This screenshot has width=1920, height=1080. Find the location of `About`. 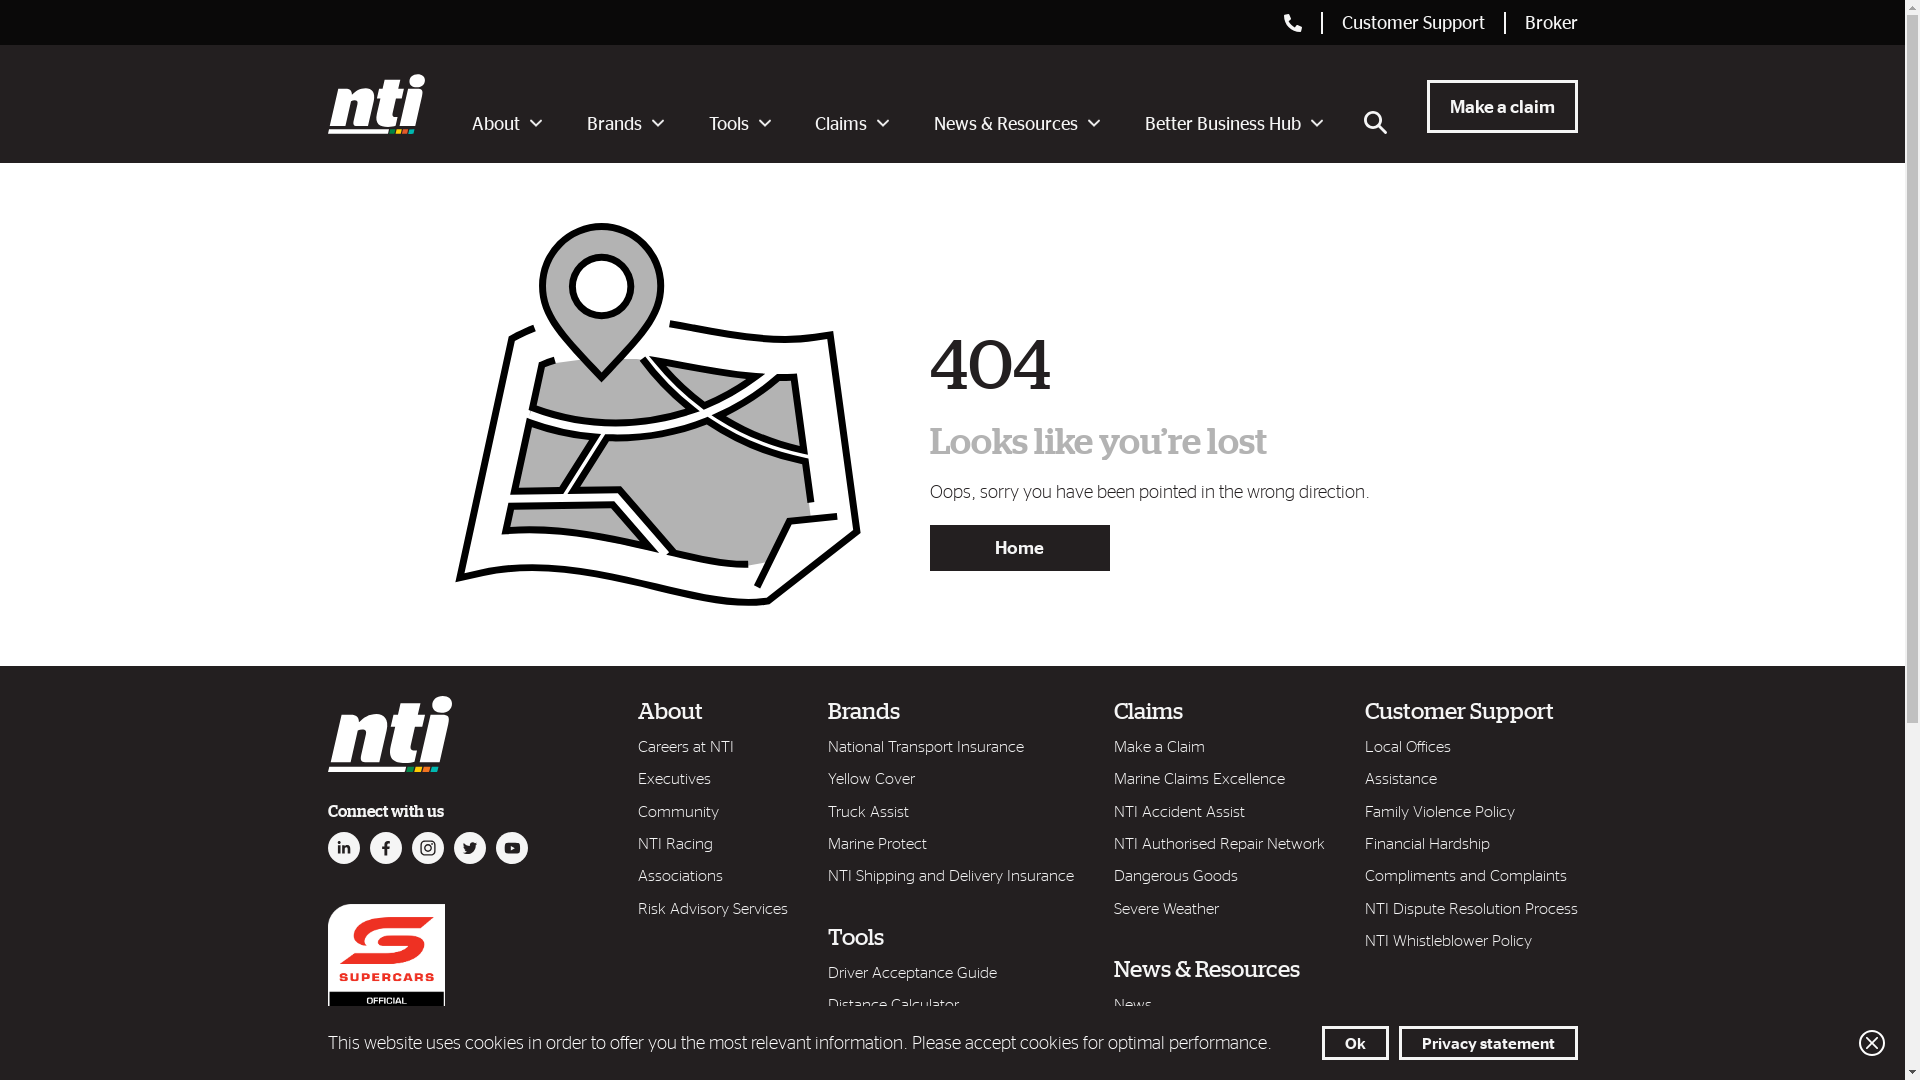

About is located at coordinates (507, 128).